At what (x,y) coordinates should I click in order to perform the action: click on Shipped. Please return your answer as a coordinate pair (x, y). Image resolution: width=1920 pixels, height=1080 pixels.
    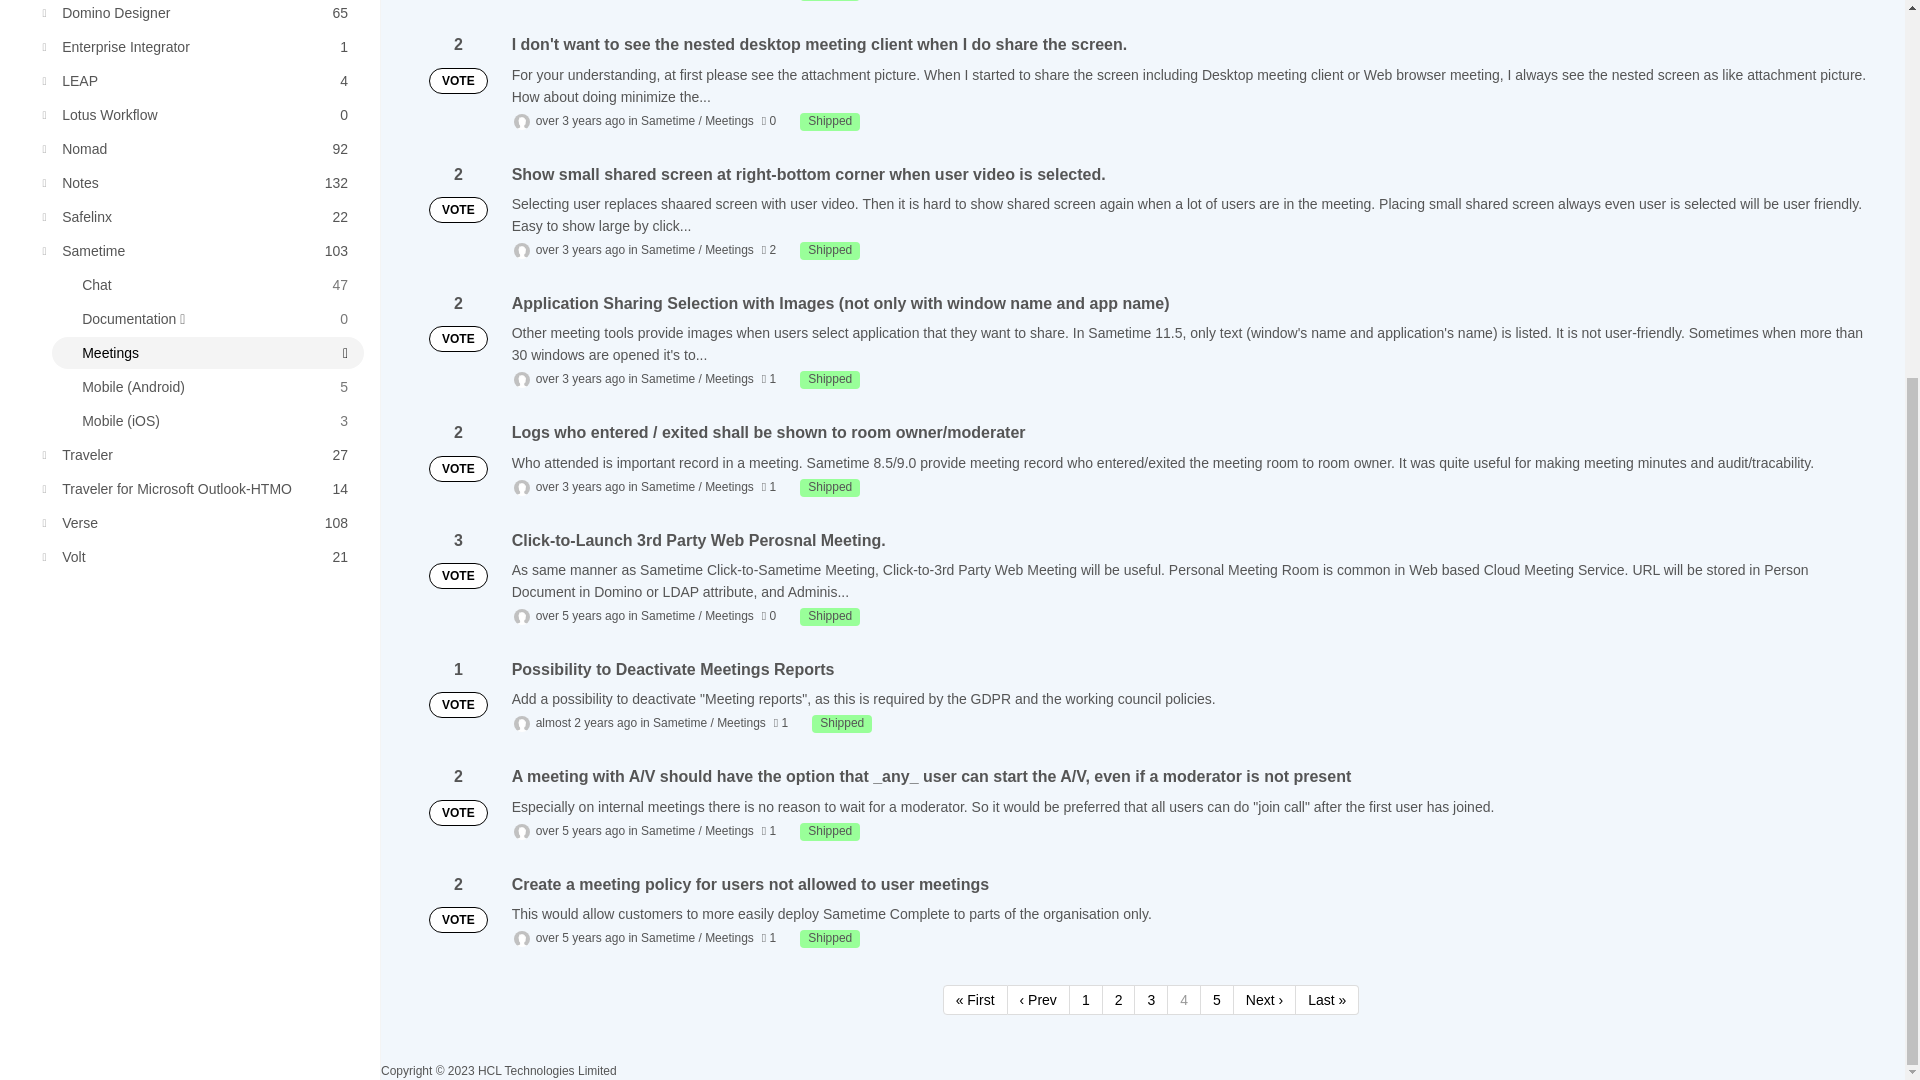
    Looking at the image, I should click on (830, 617).